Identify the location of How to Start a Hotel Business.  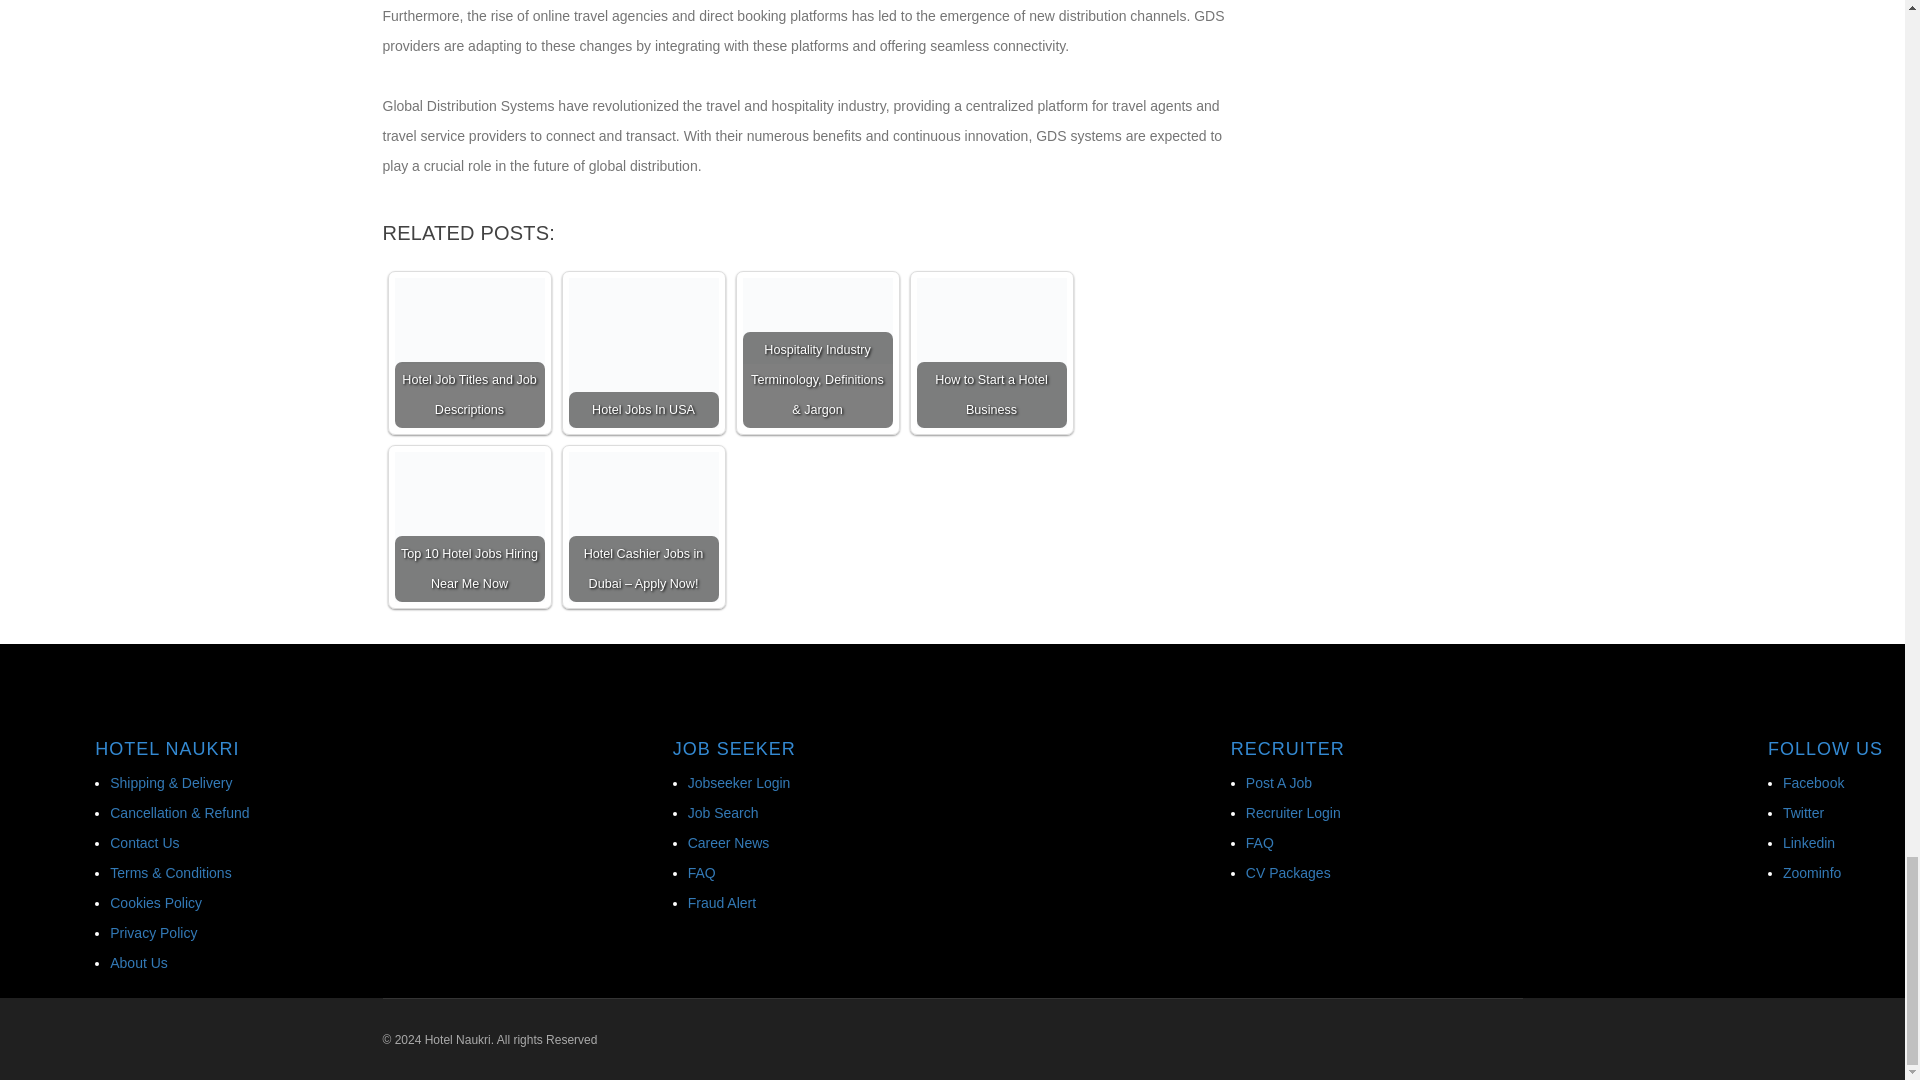
(990, 352).